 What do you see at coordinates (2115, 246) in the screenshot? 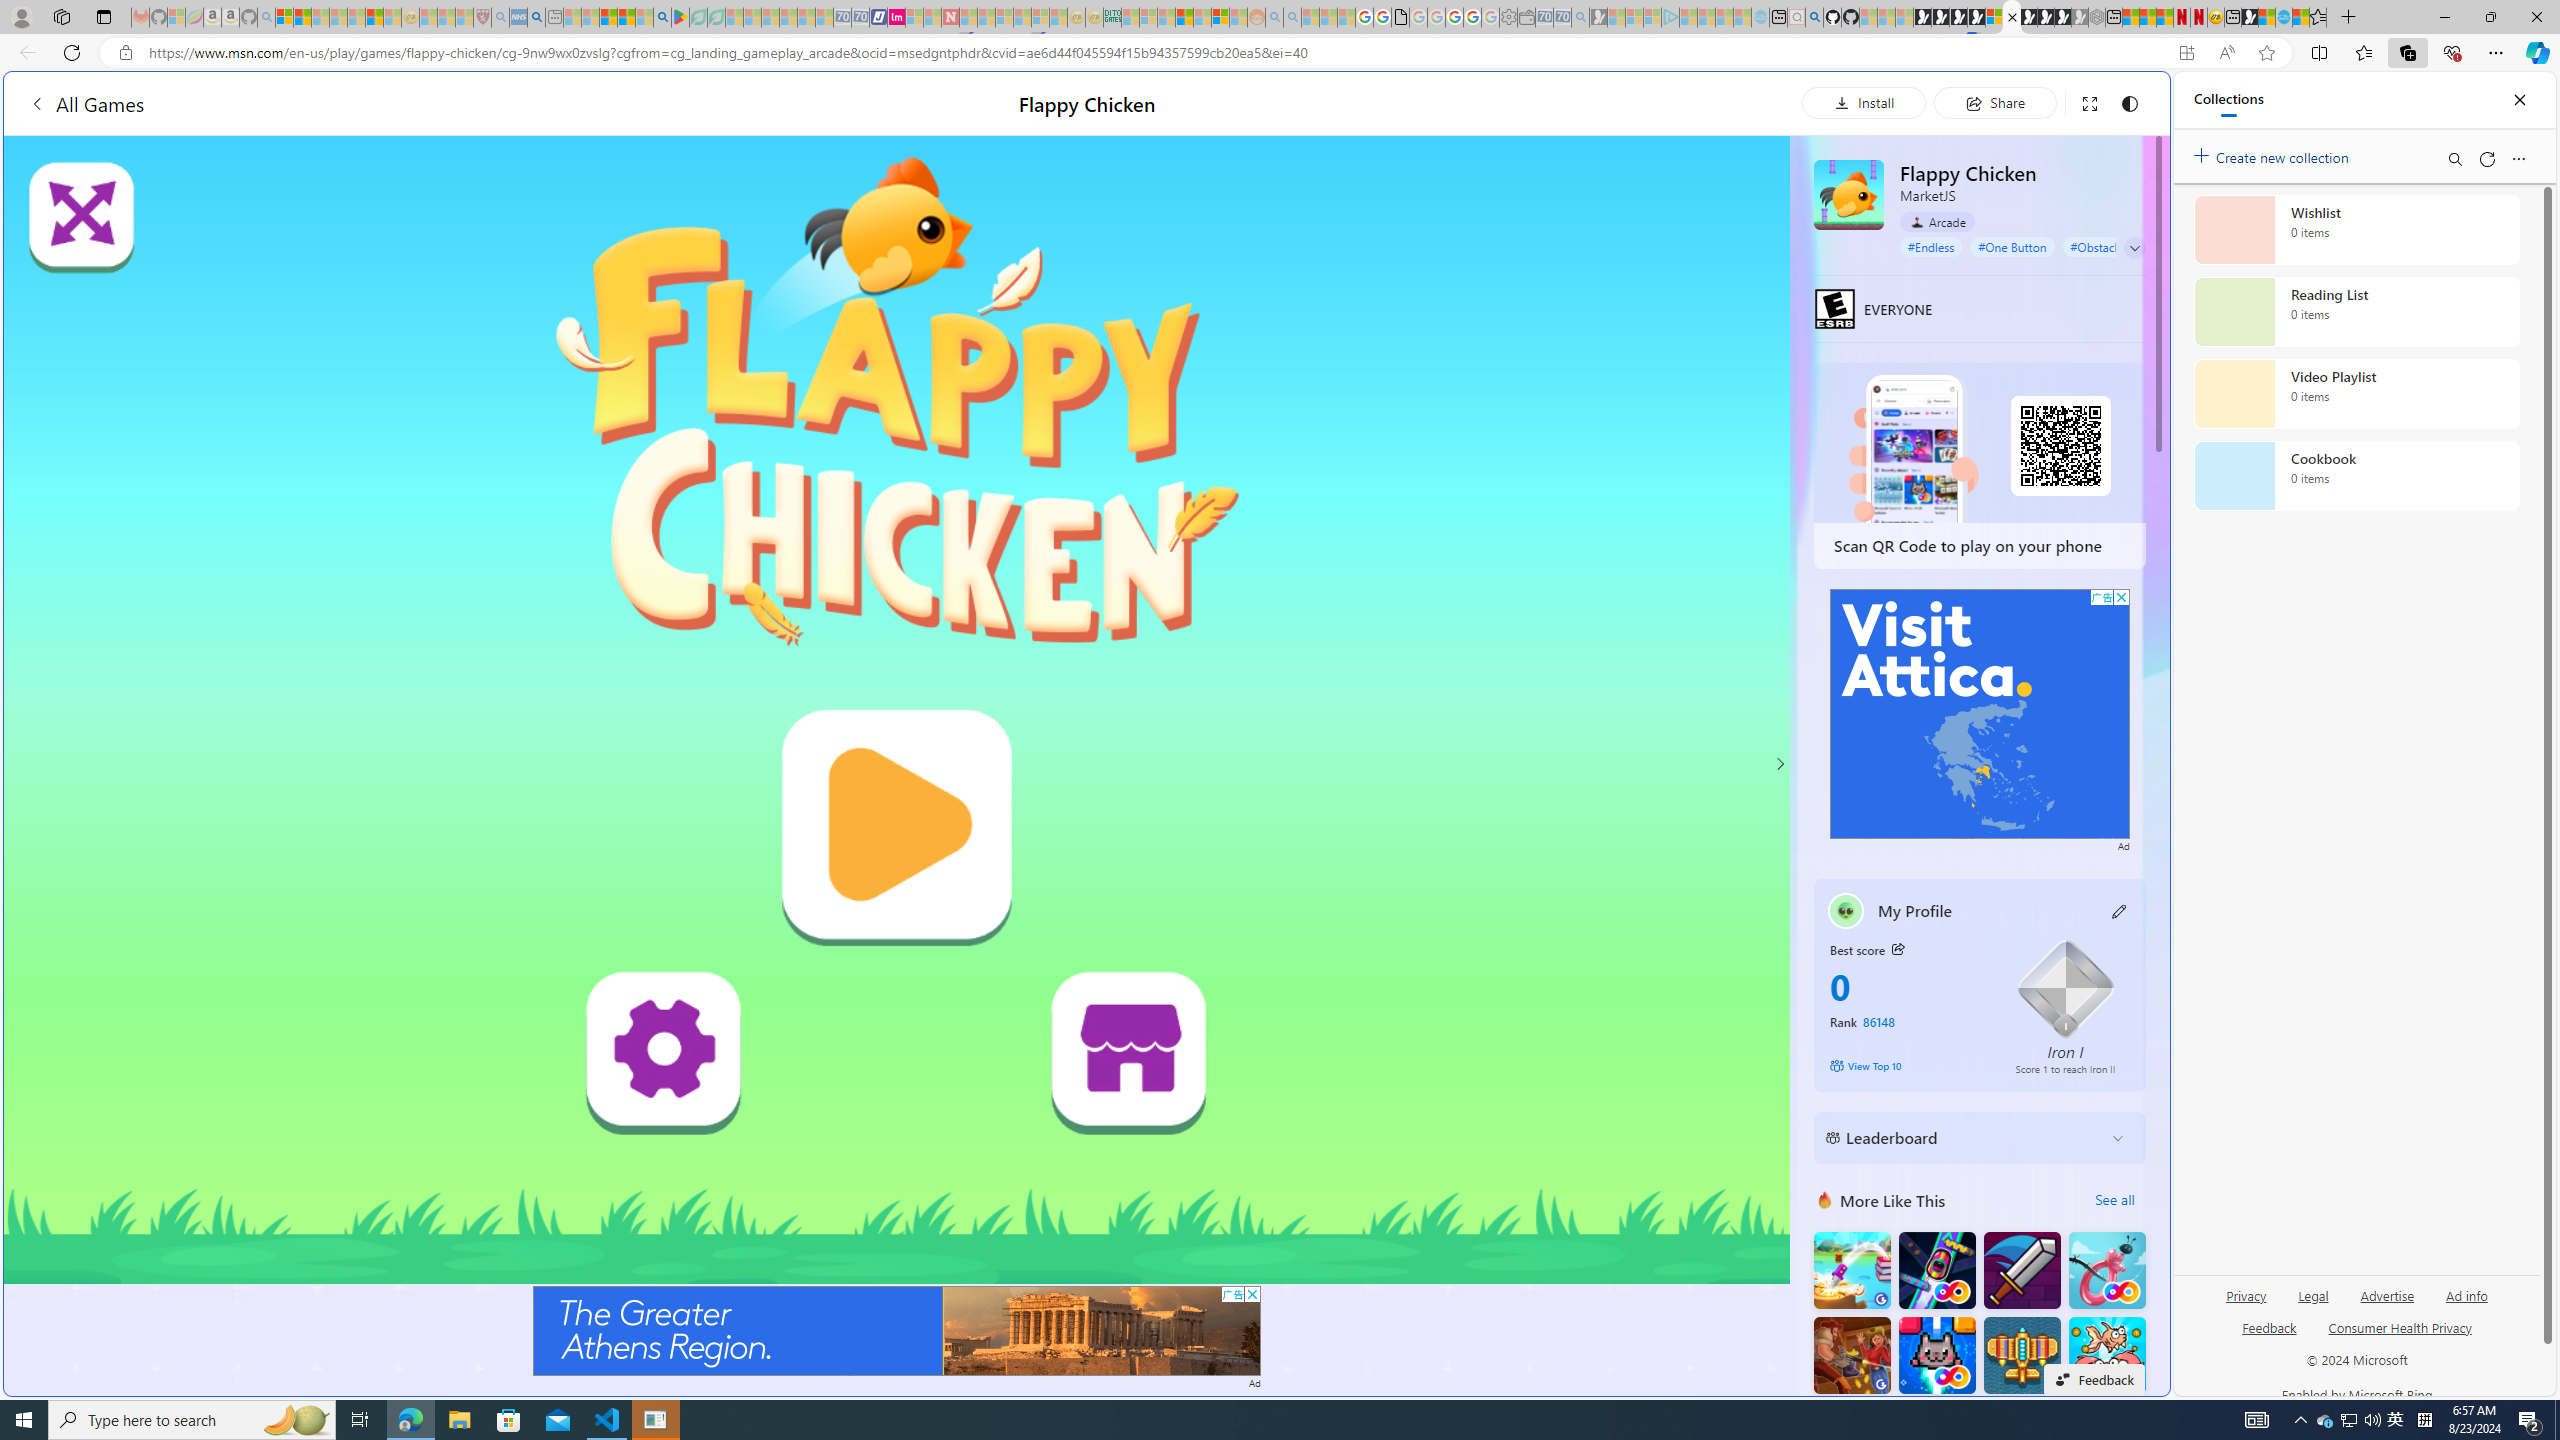
I see `#Obstacle Course` at bounding box center [2115, 246].